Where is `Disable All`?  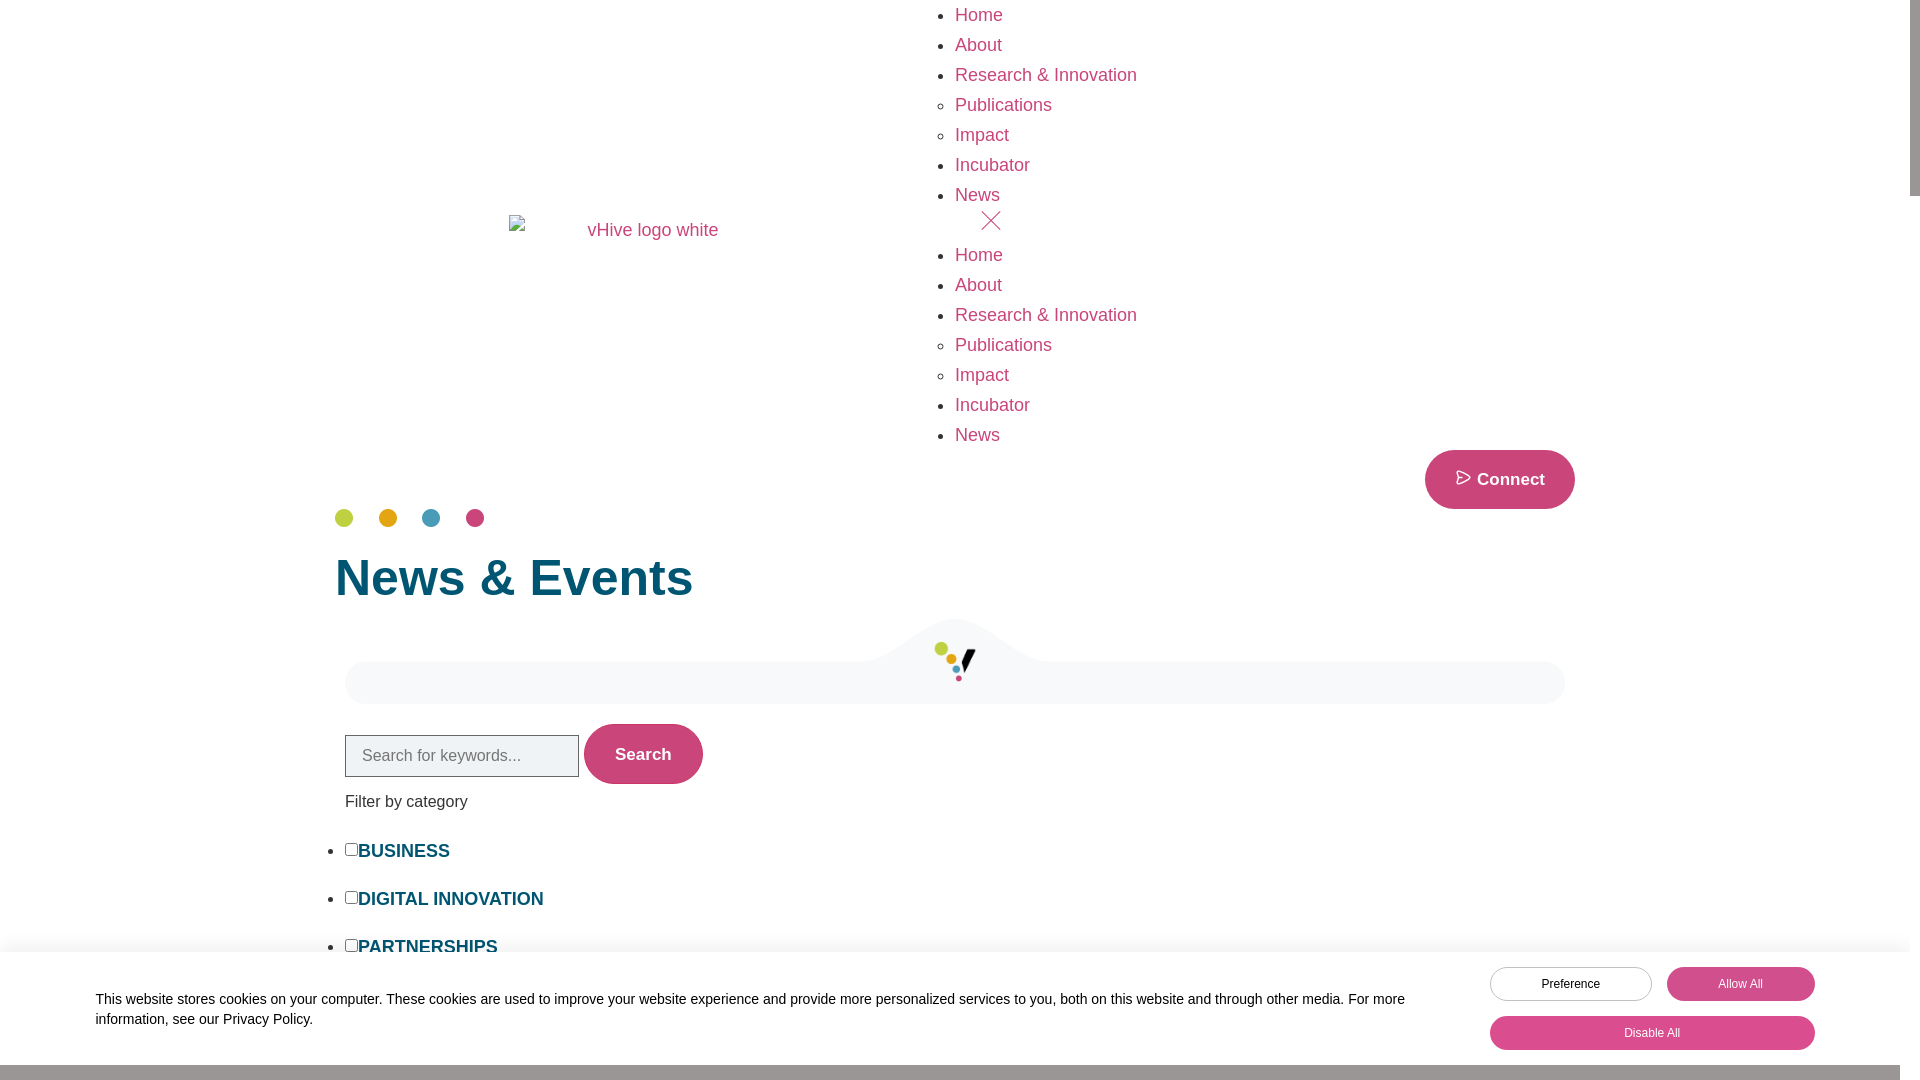
Disable All is located at coordinates (1652, 1033).